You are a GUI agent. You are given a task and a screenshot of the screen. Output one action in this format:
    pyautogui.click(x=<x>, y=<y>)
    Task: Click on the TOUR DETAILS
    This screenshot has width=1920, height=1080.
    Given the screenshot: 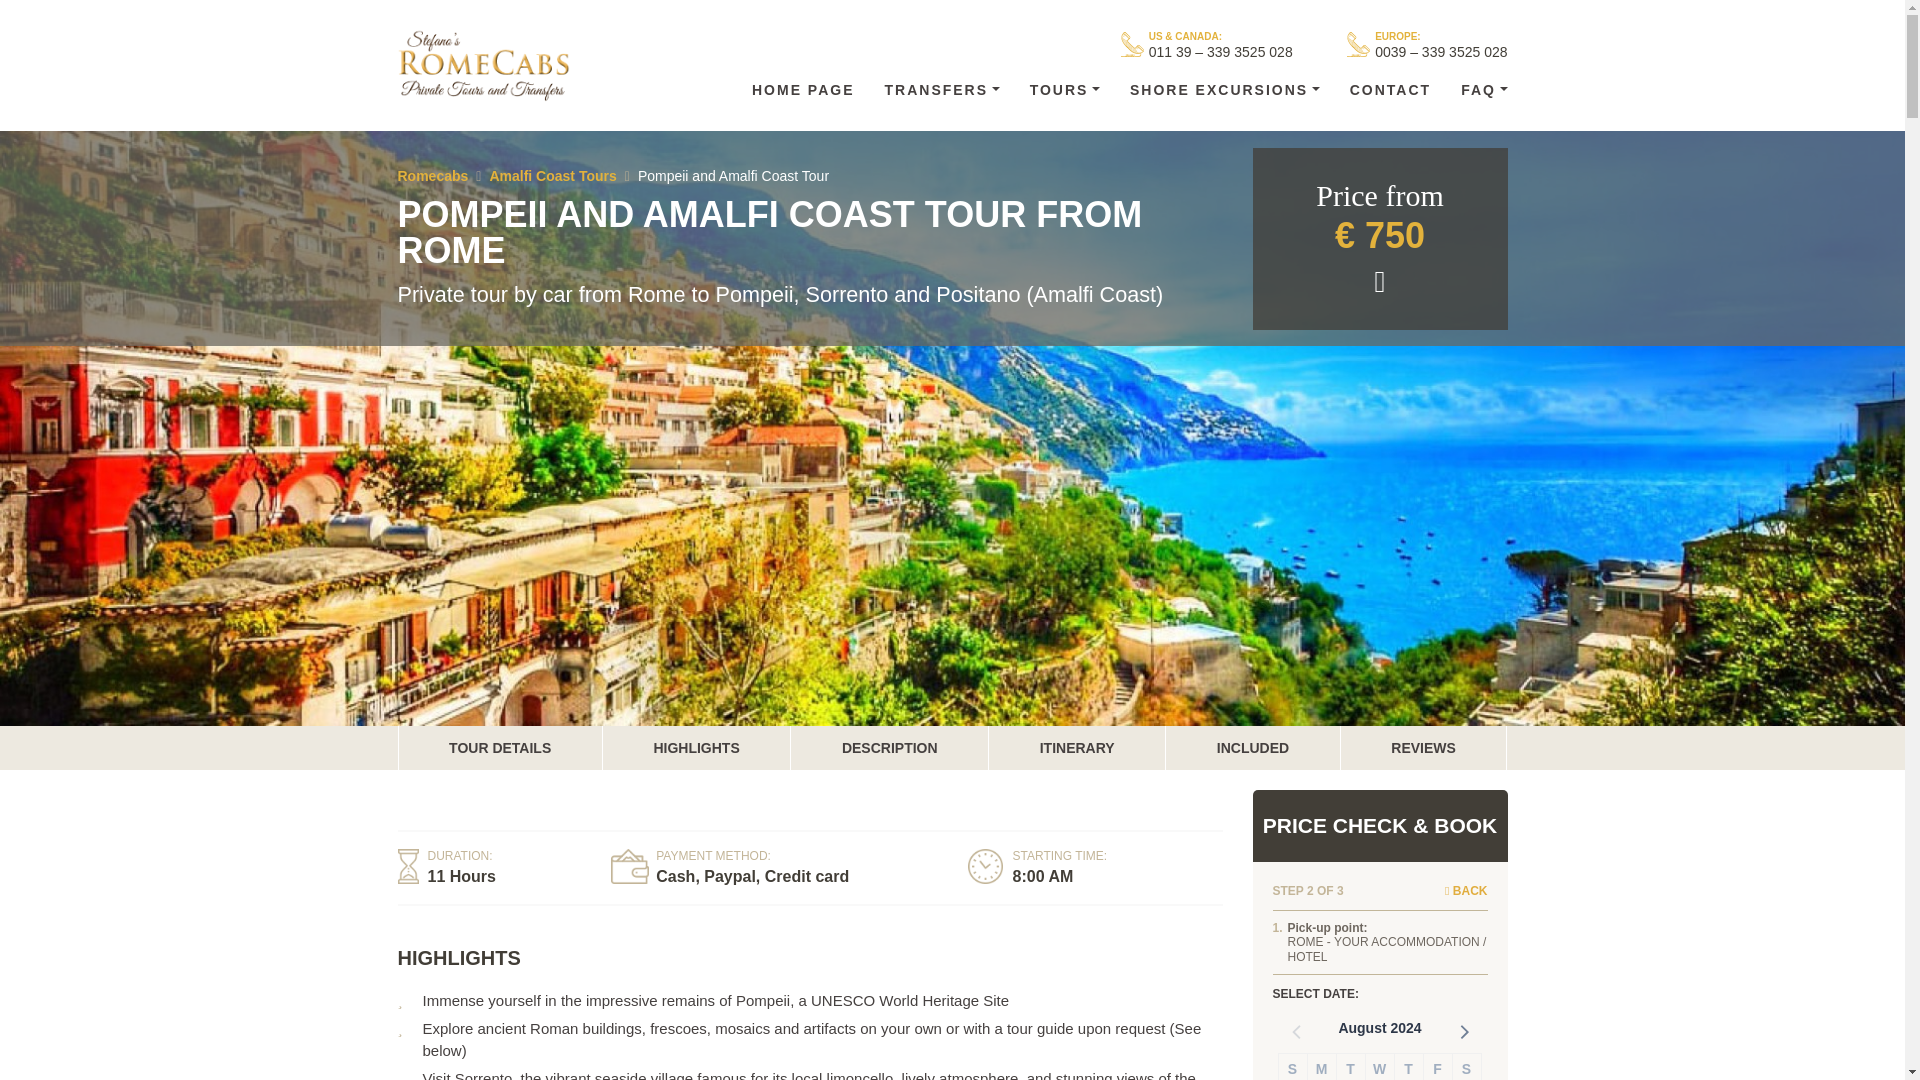 What is the action you would take?
    pyautogui.click(x=498, y=748)
    